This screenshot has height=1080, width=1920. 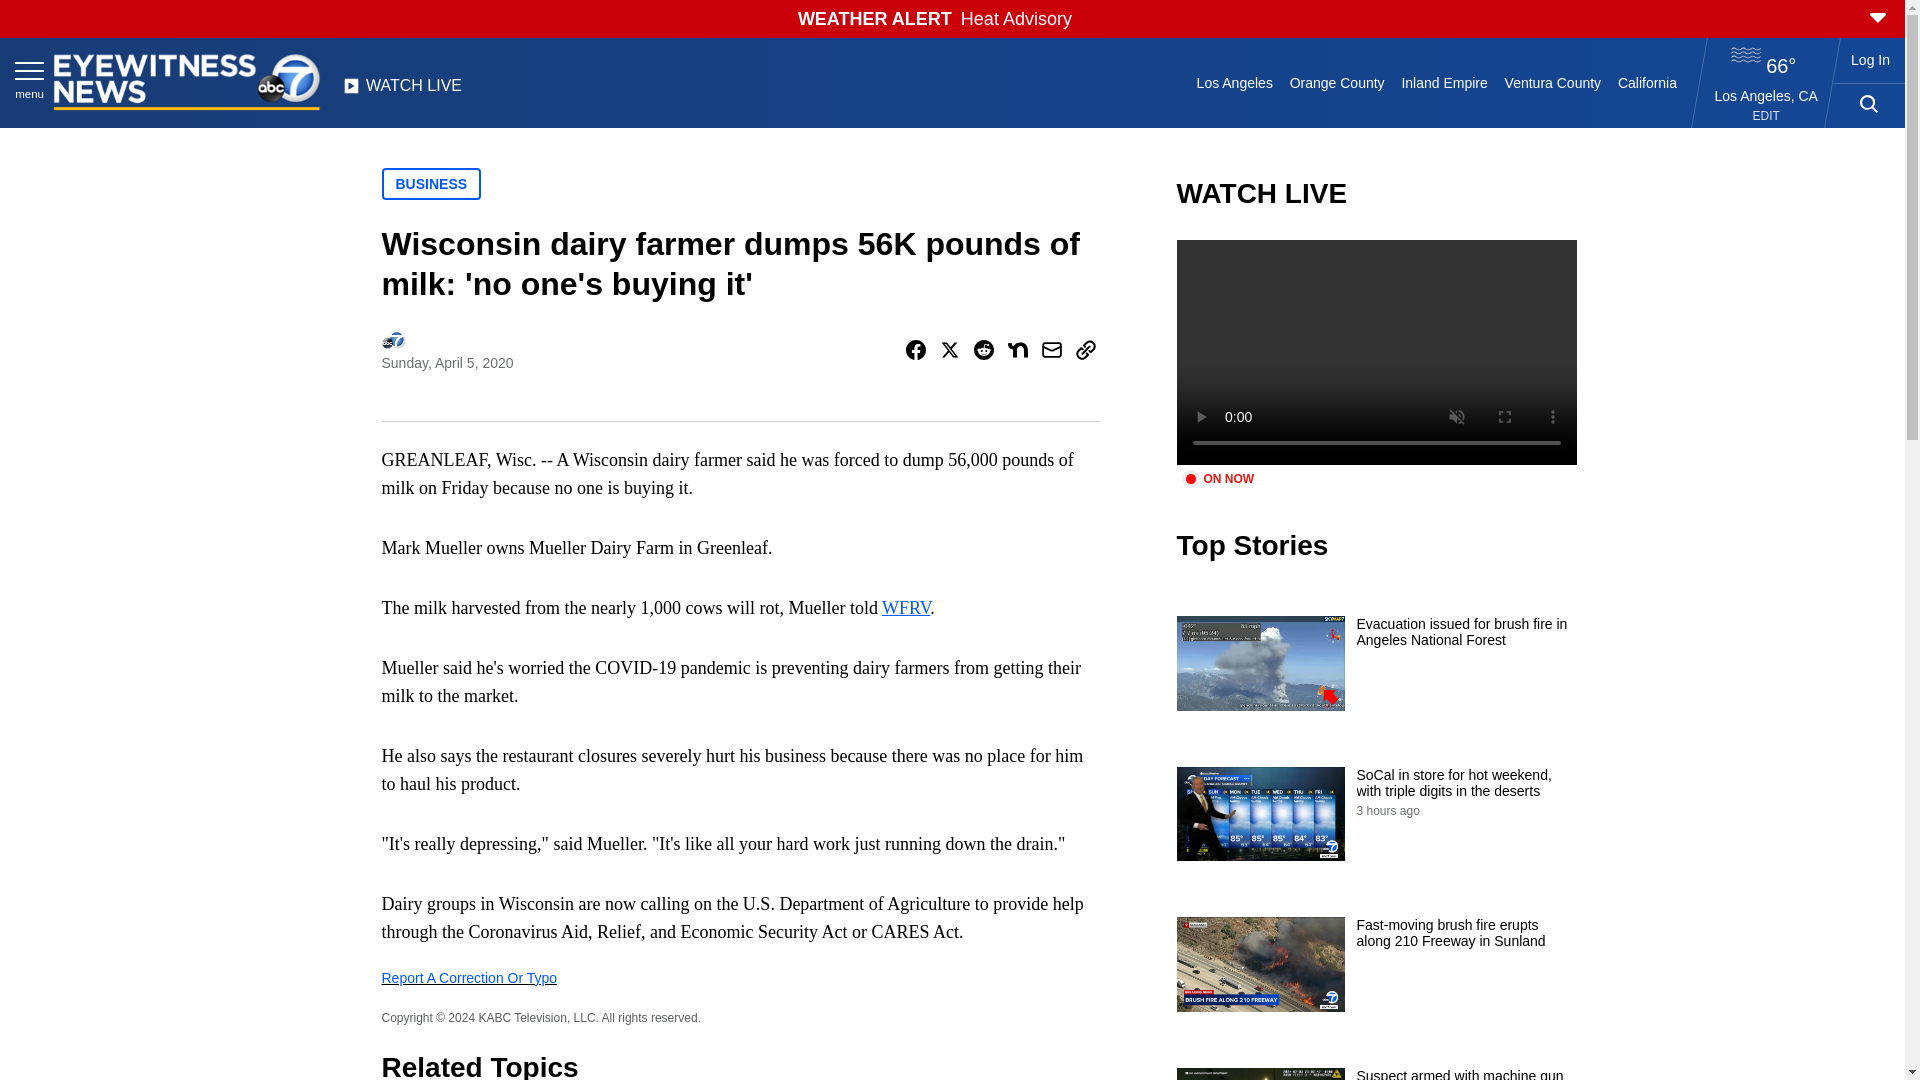 I want to click on Ventura County, so click(x=1552, y=82).